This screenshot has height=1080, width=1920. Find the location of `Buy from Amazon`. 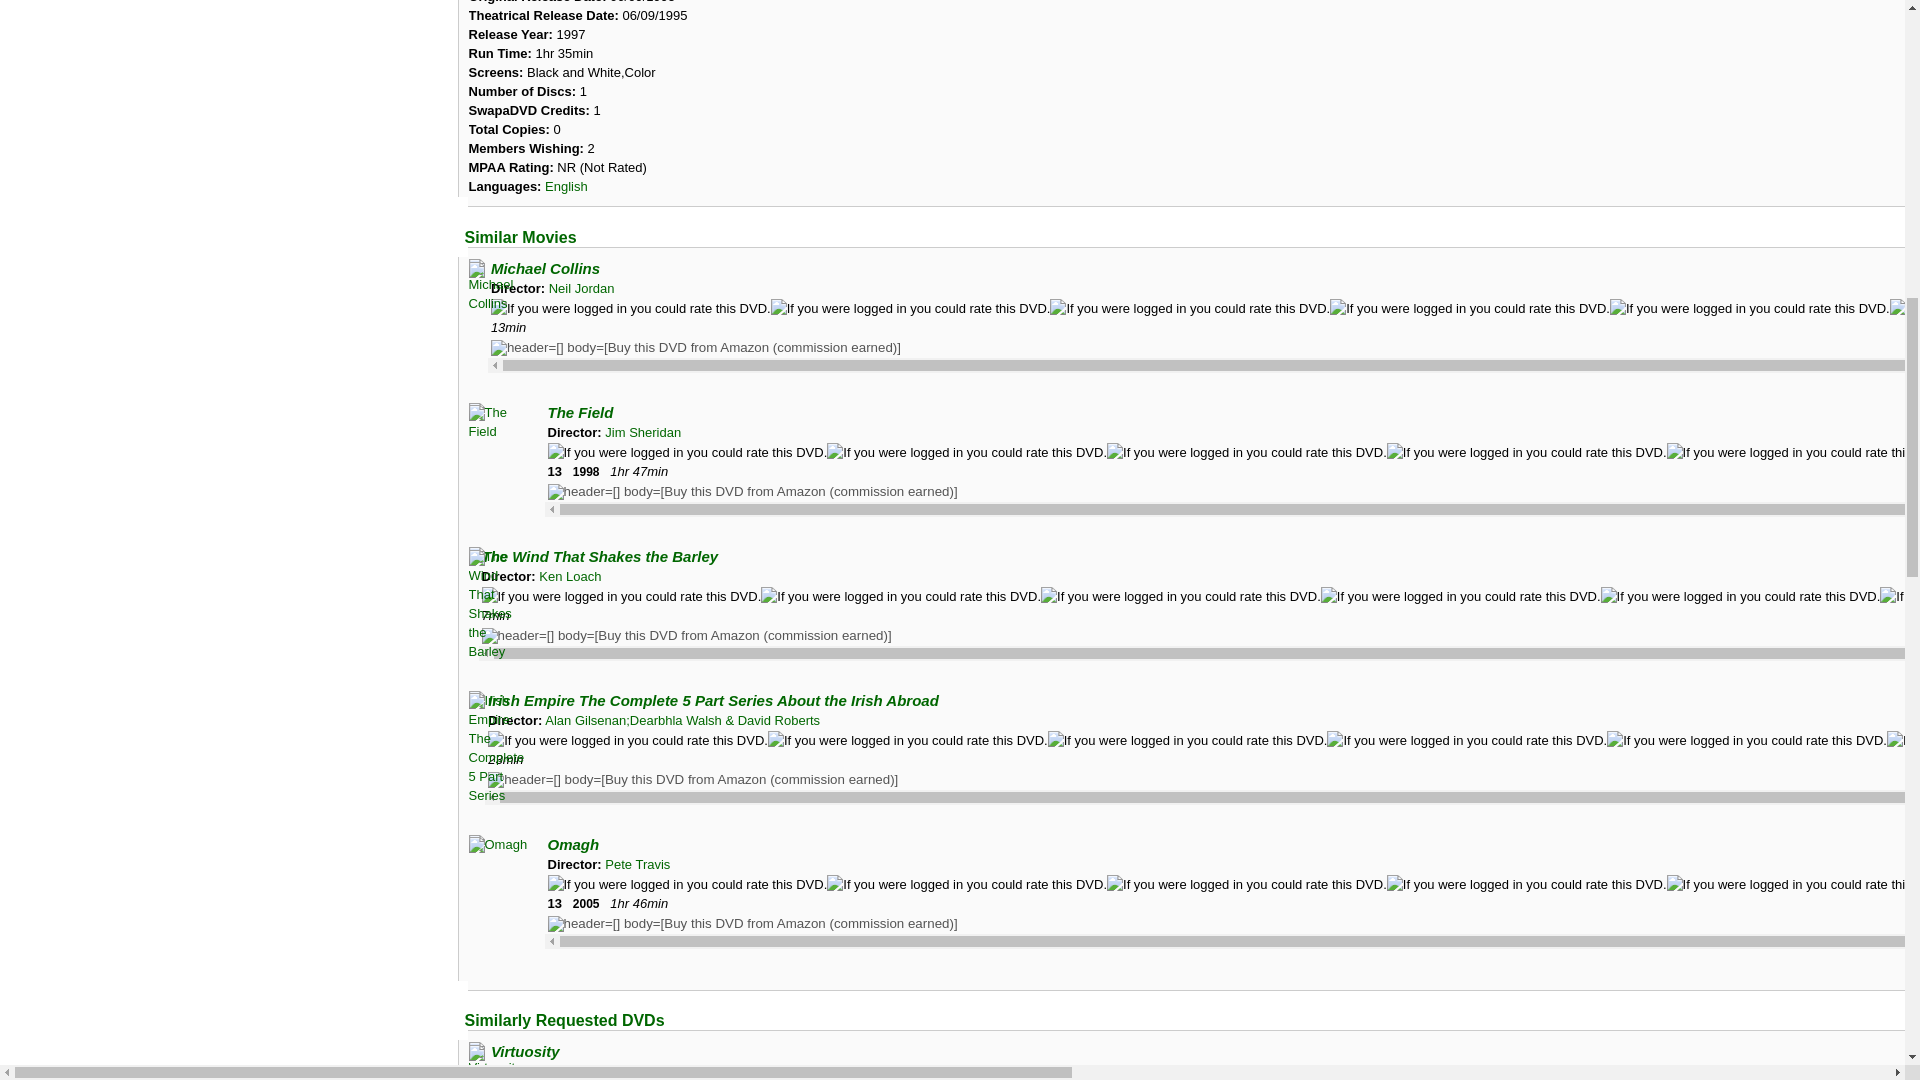

Buy from Amazon is located at coordinates (686, 635).